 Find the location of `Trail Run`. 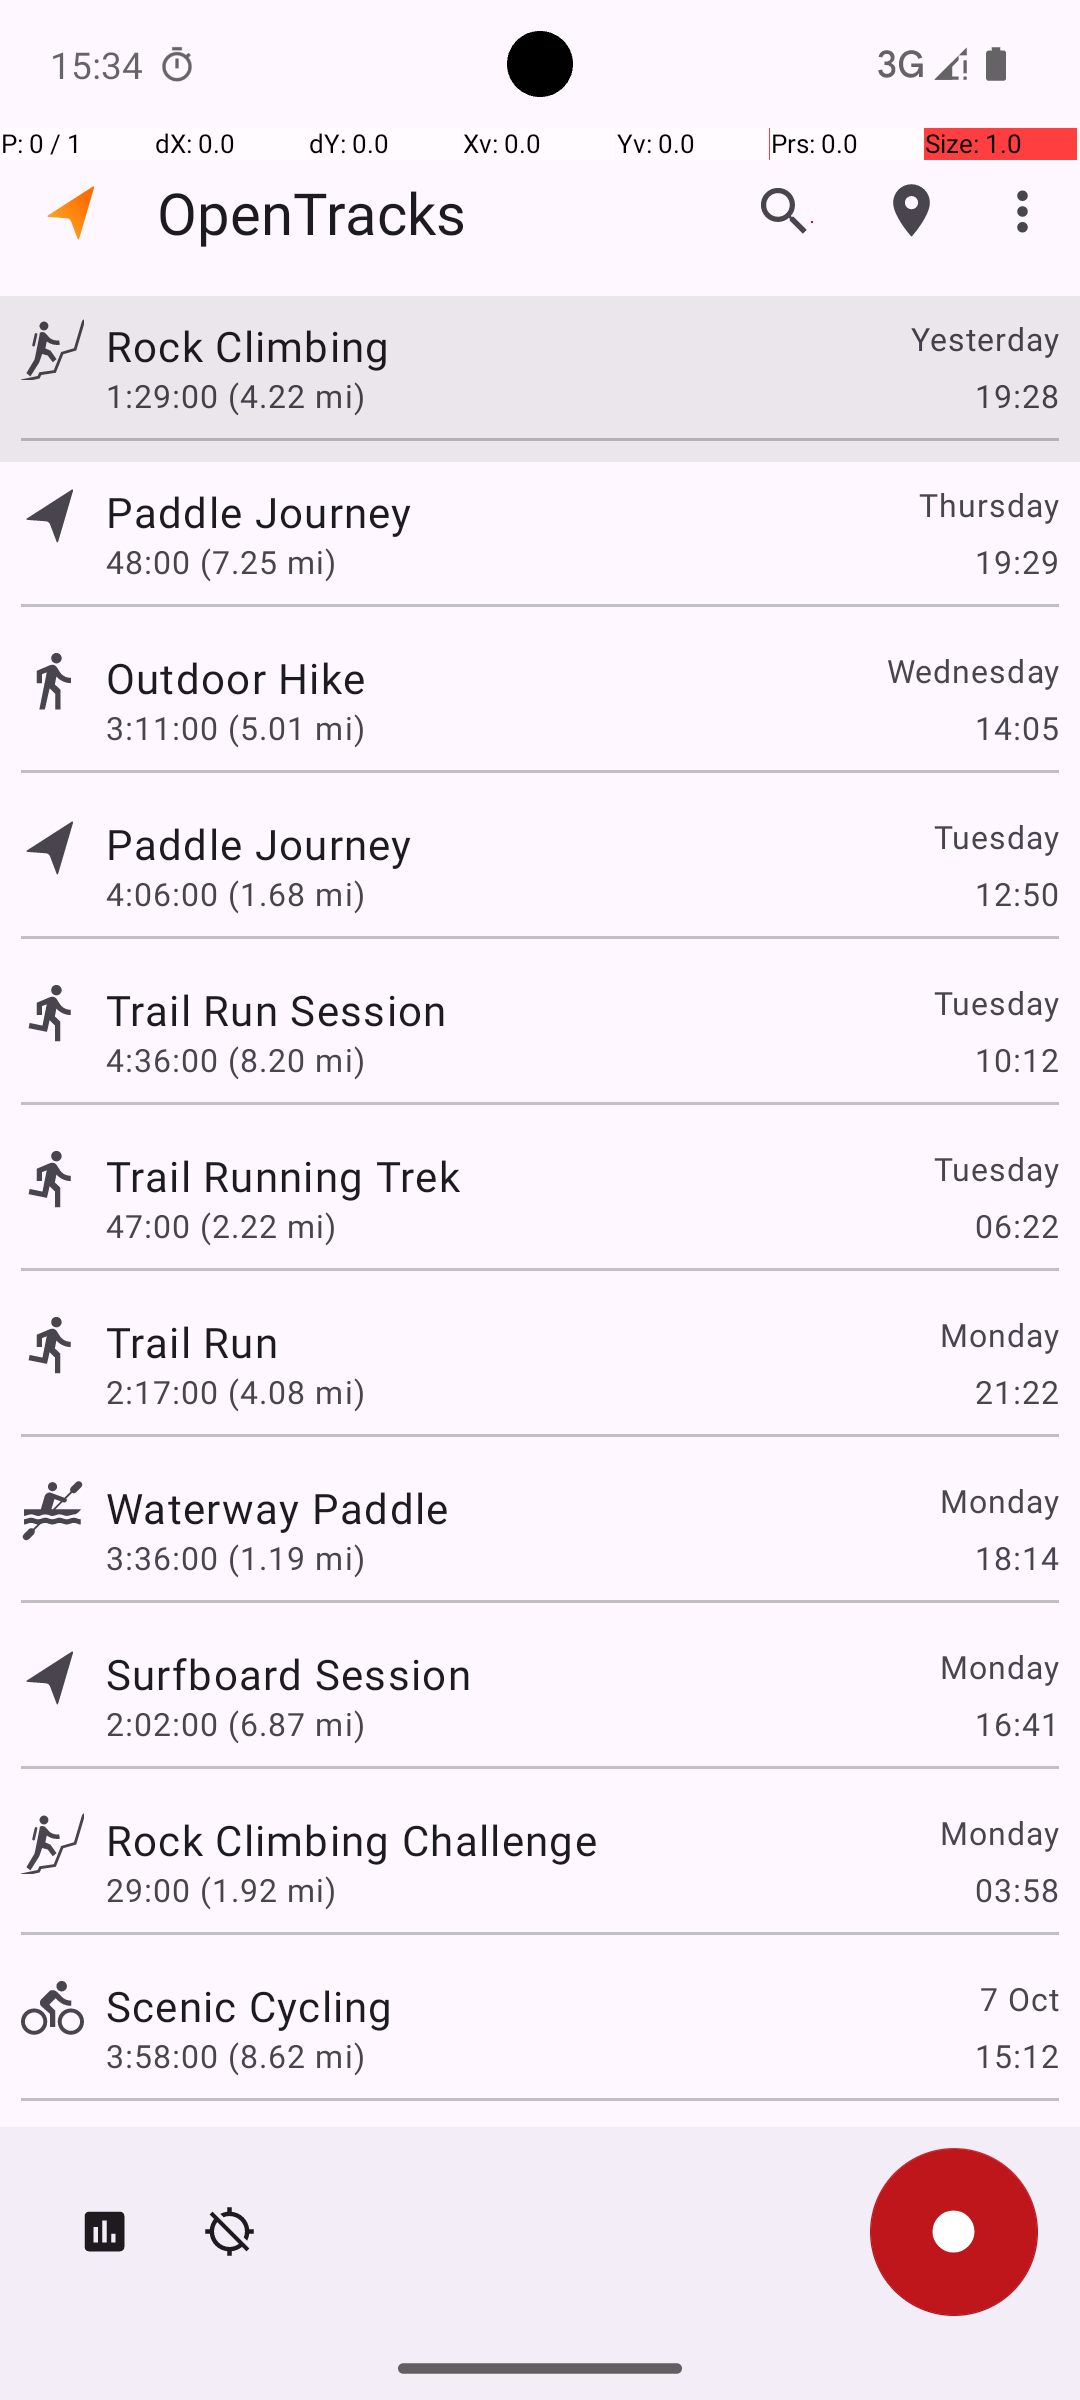

Trail Run is located at coordinates (192, 1342).